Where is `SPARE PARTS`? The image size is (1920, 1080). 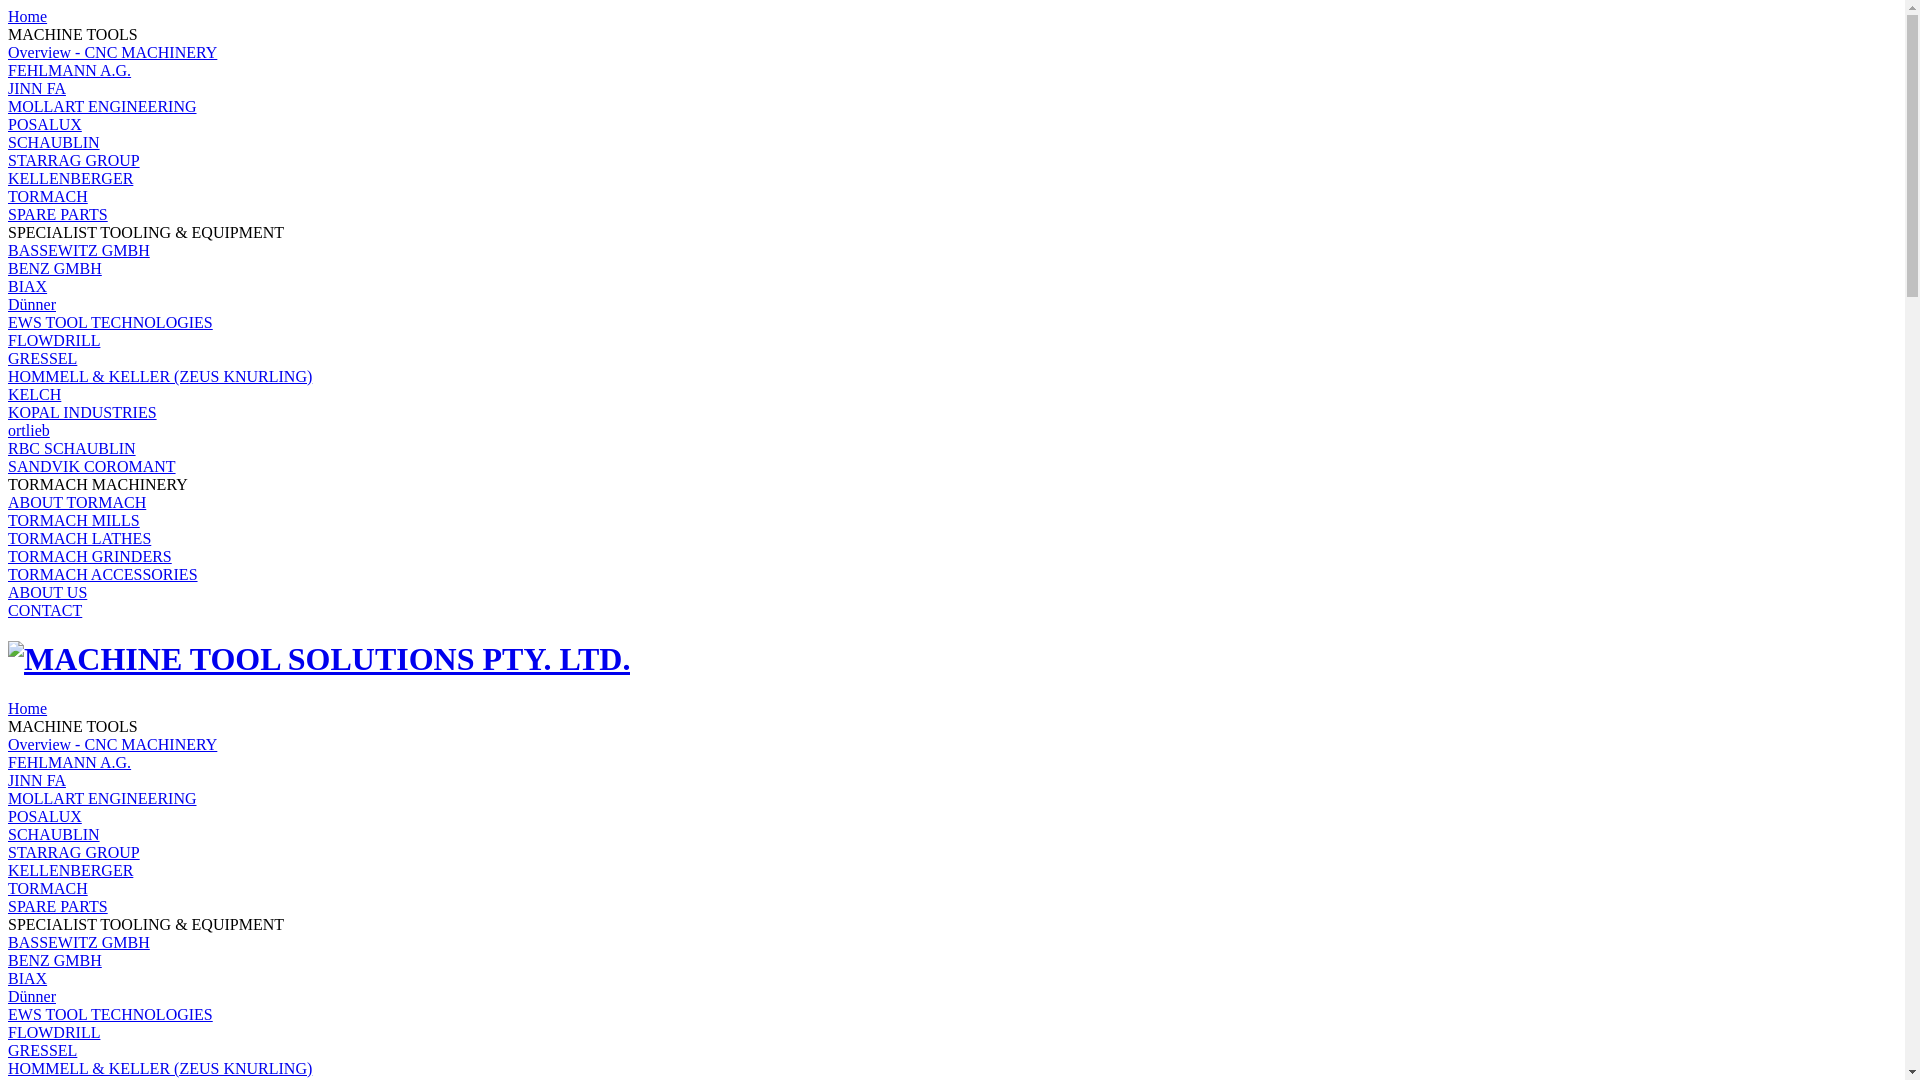 SPARE PARTS is located at coordinates (58, 906).